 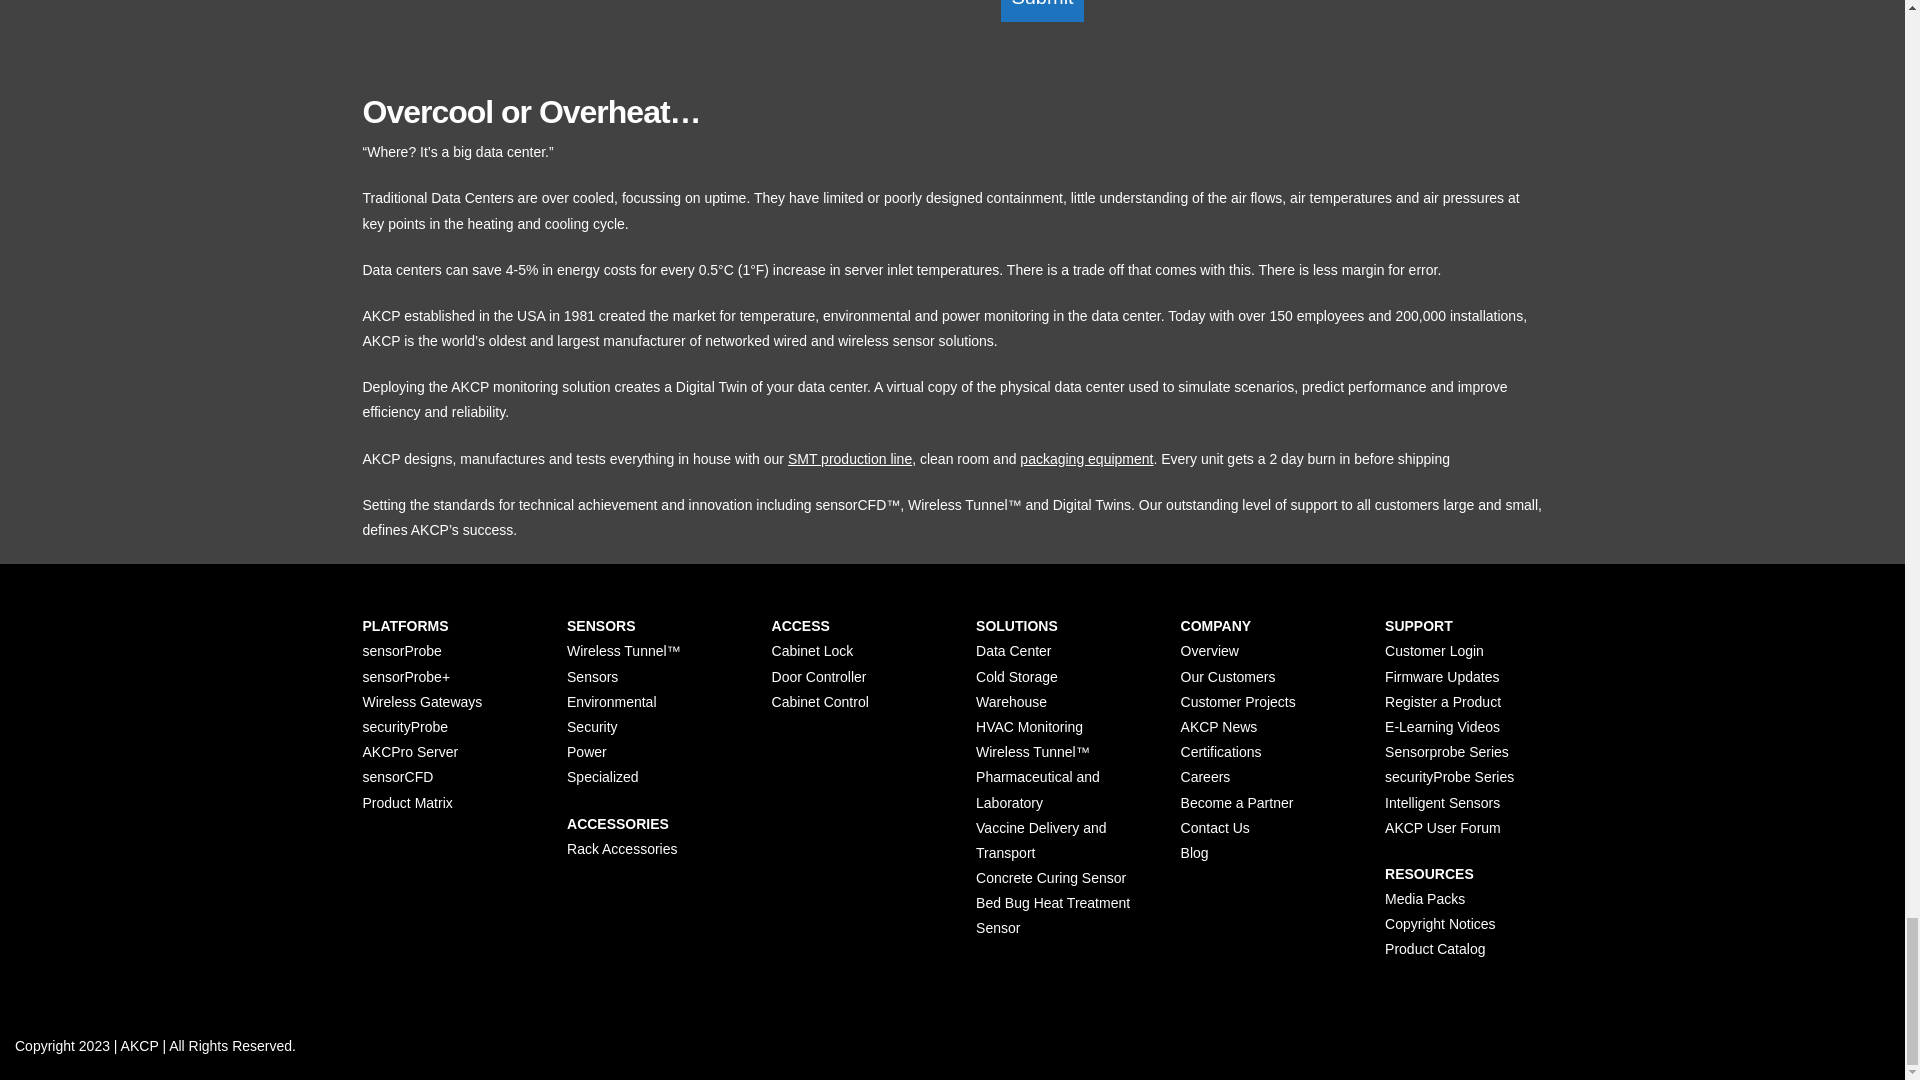 What do you see at coordinates (140, 1046) in the screenshot?
I see `network enabled temperature sensor monitoring` at bounding box center [140, 1046].